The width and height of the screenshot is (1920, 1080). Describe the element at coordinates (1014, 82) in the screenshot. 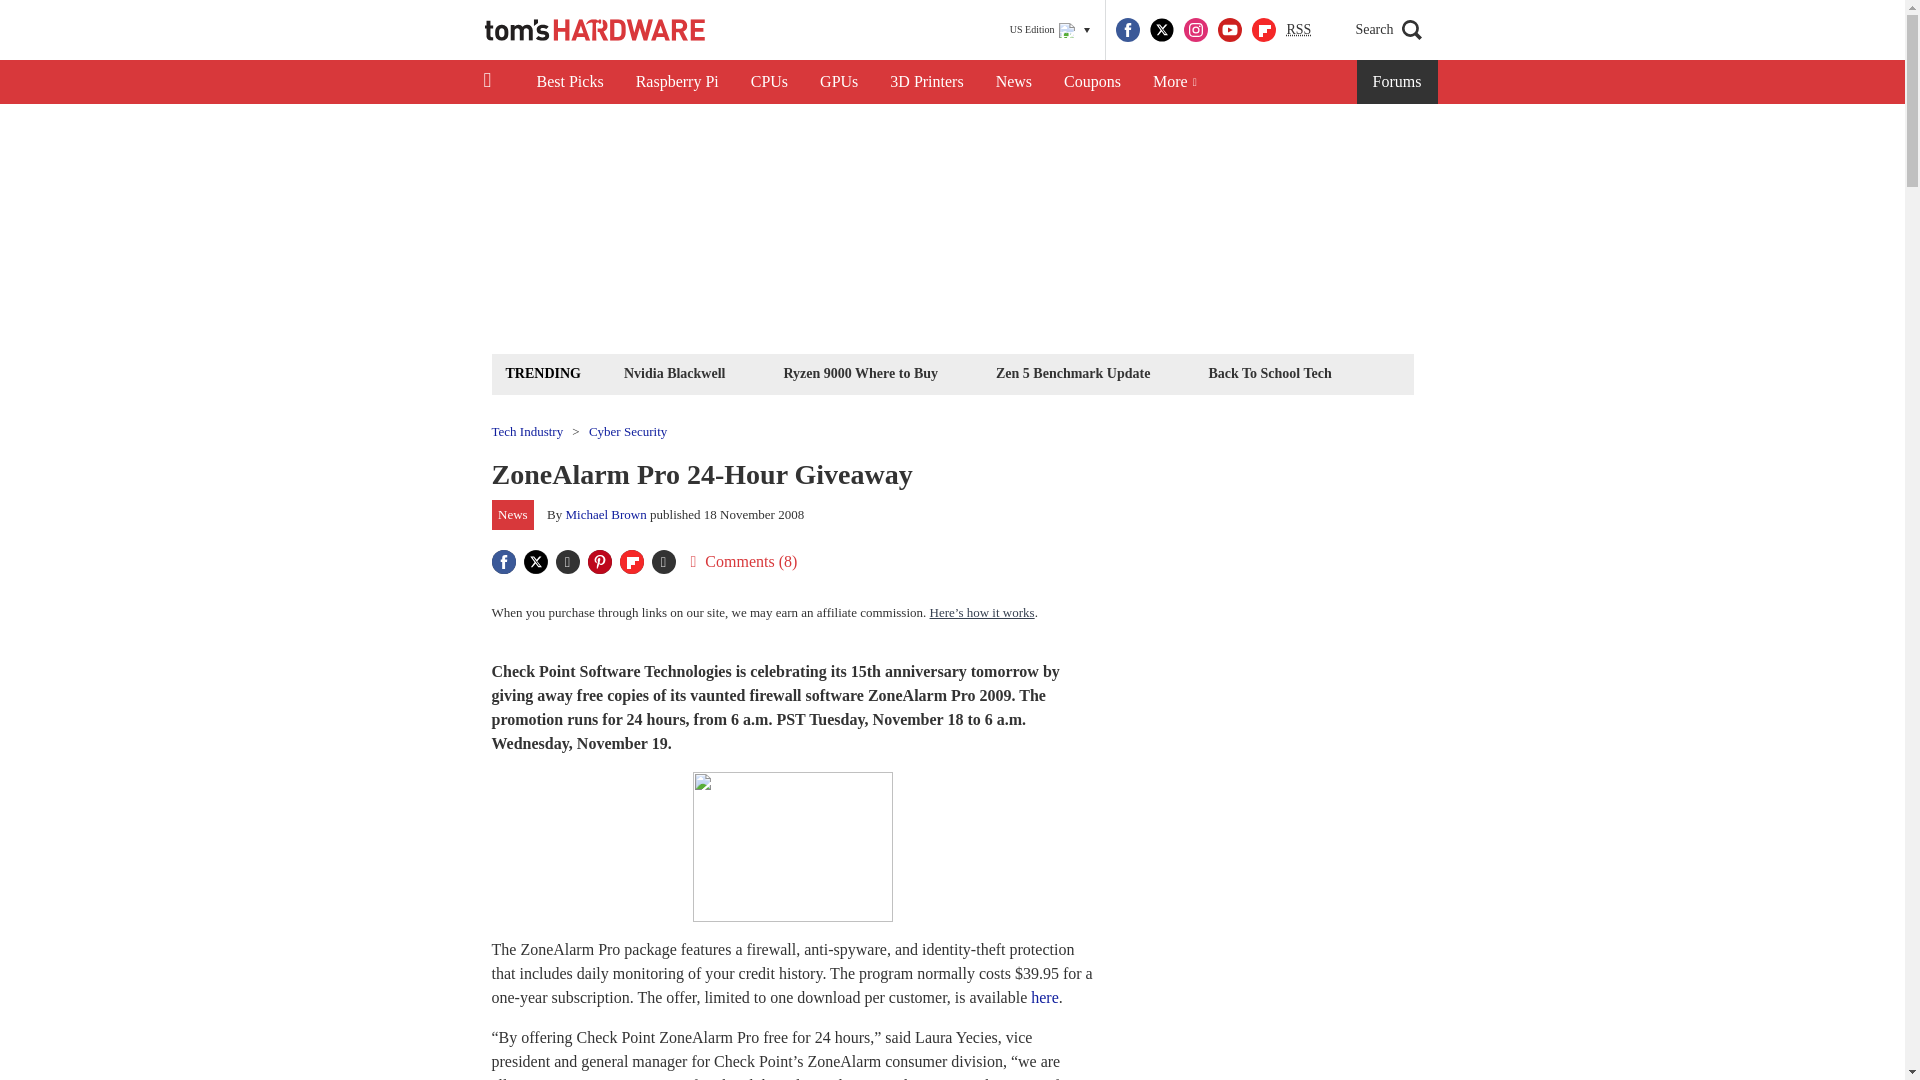

I see `News` at that location.